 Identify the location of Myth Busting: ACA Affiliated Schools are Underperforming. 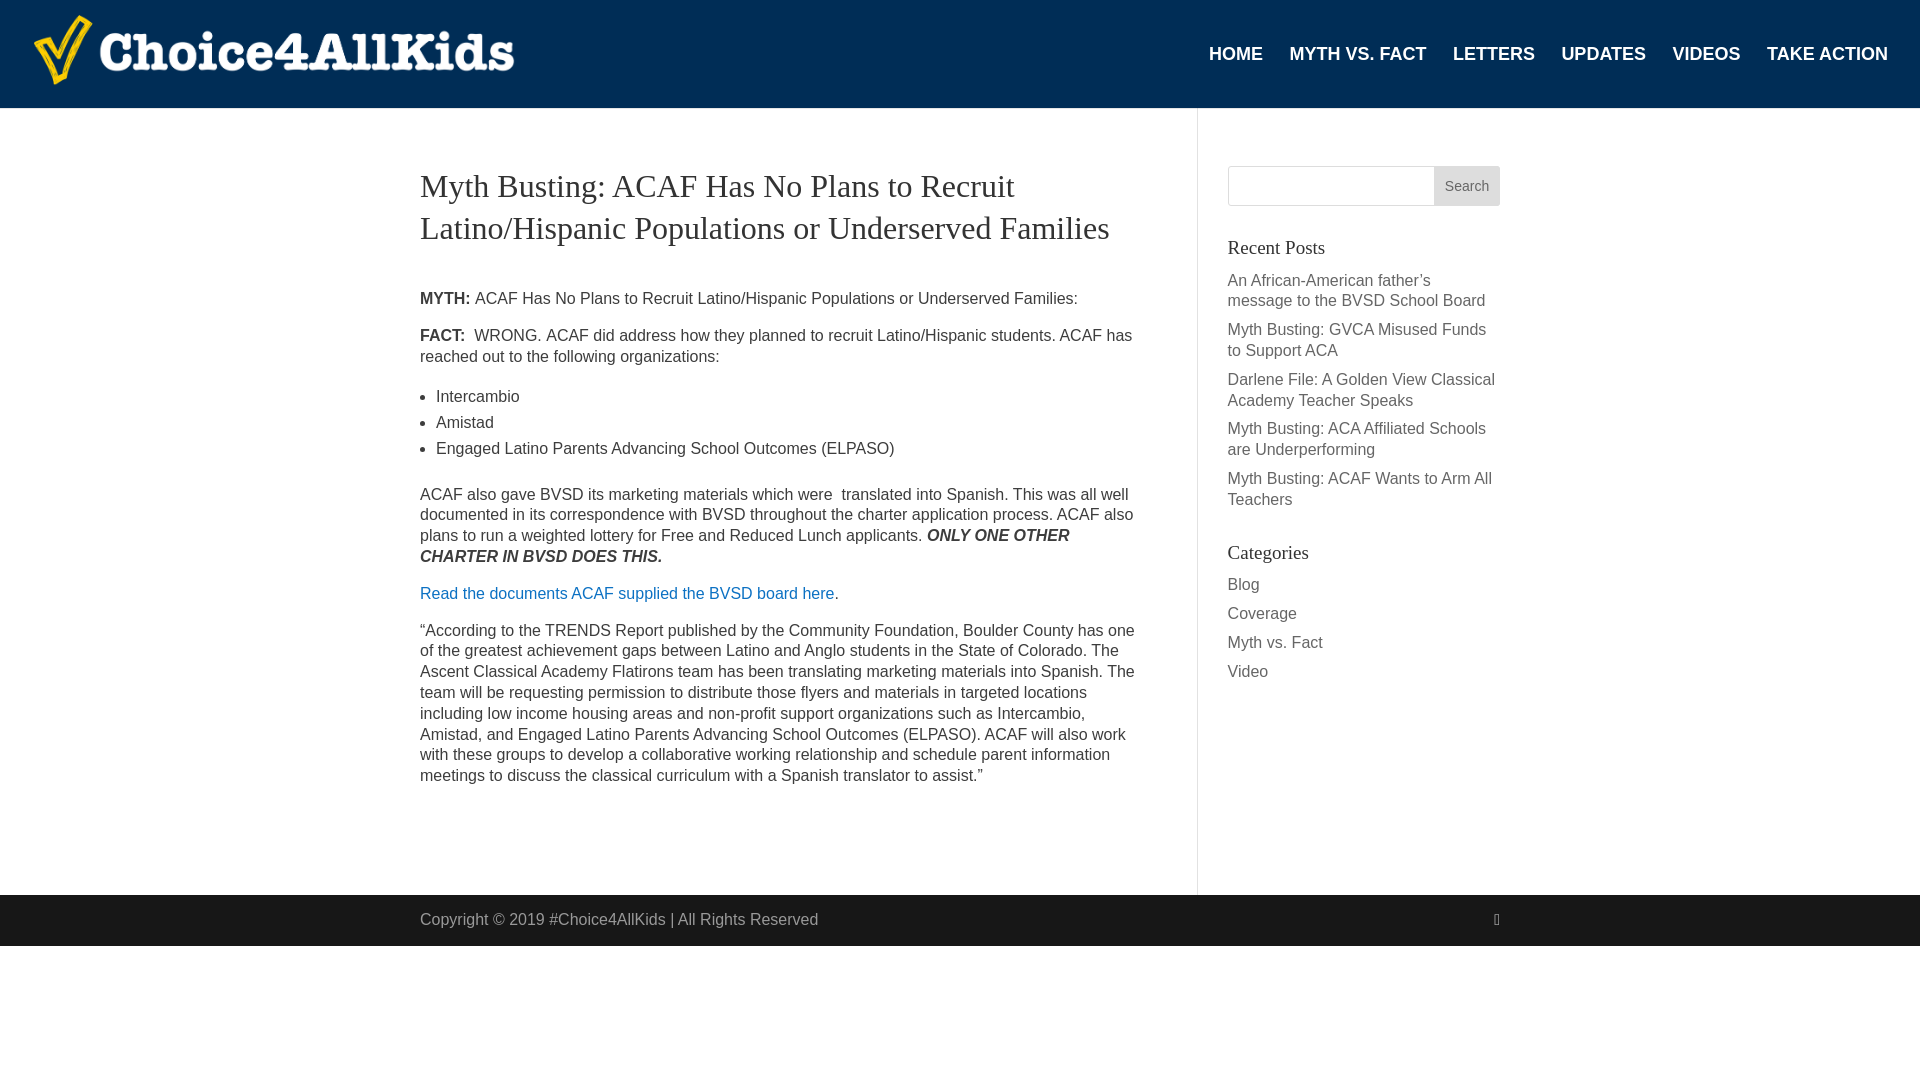
(1357, 438).